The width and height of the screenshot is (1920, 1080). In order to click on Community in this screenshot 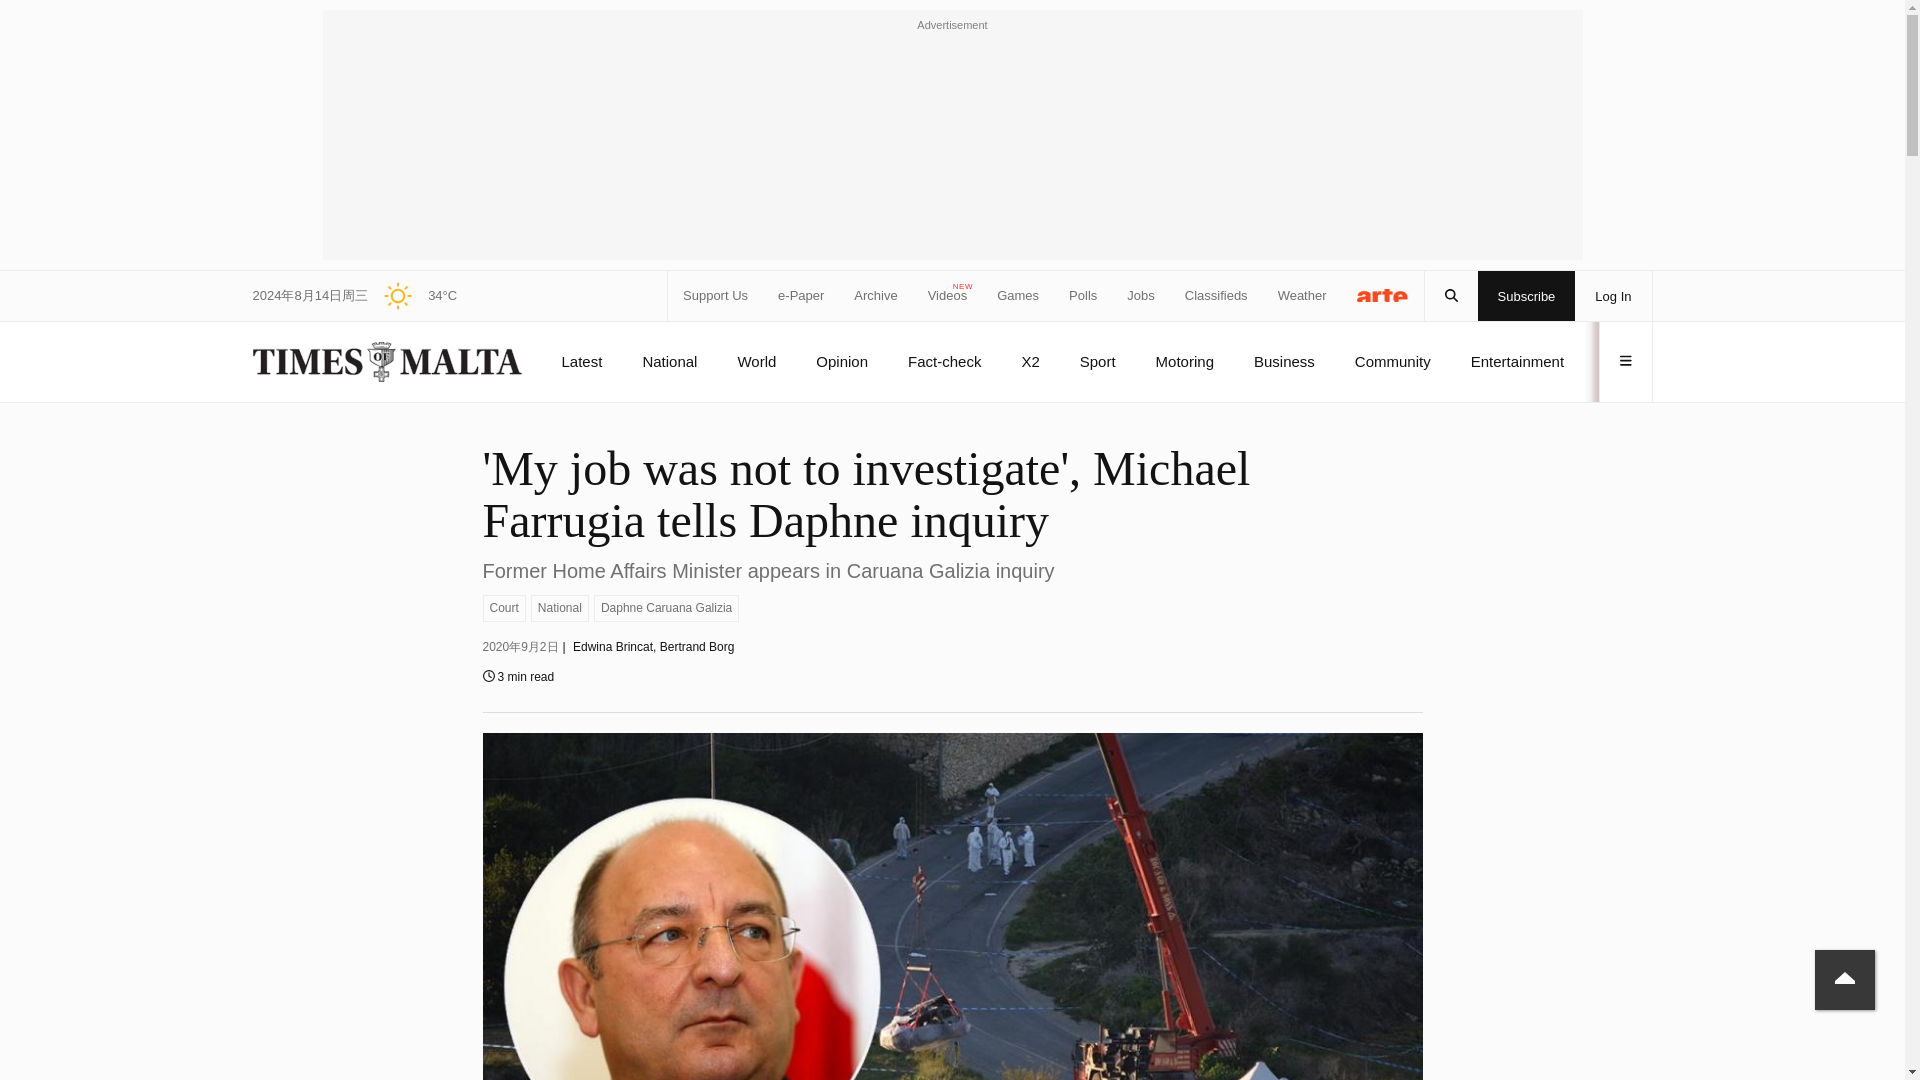, I will do `click(1392, 361)`.